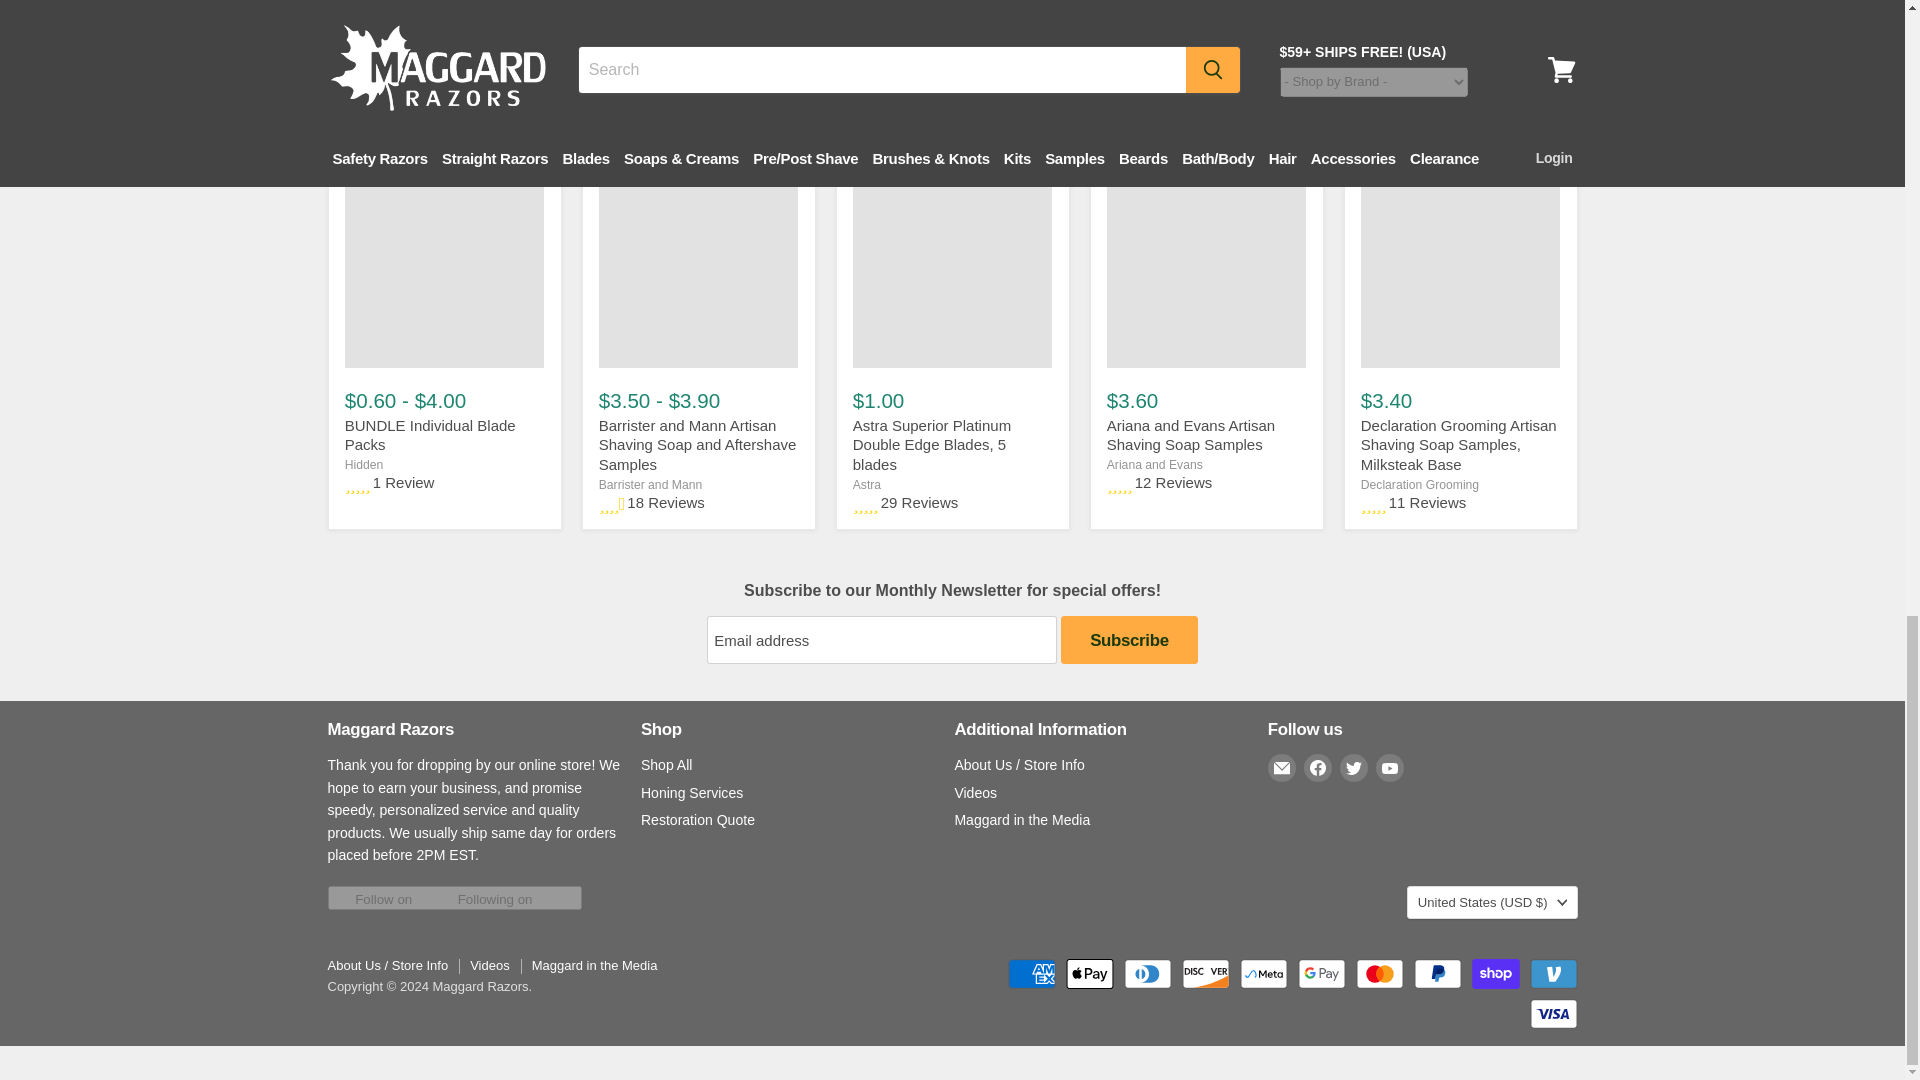 This screenshot has width=1920, height=1080. I want to click on Email, so click(1282, 767).